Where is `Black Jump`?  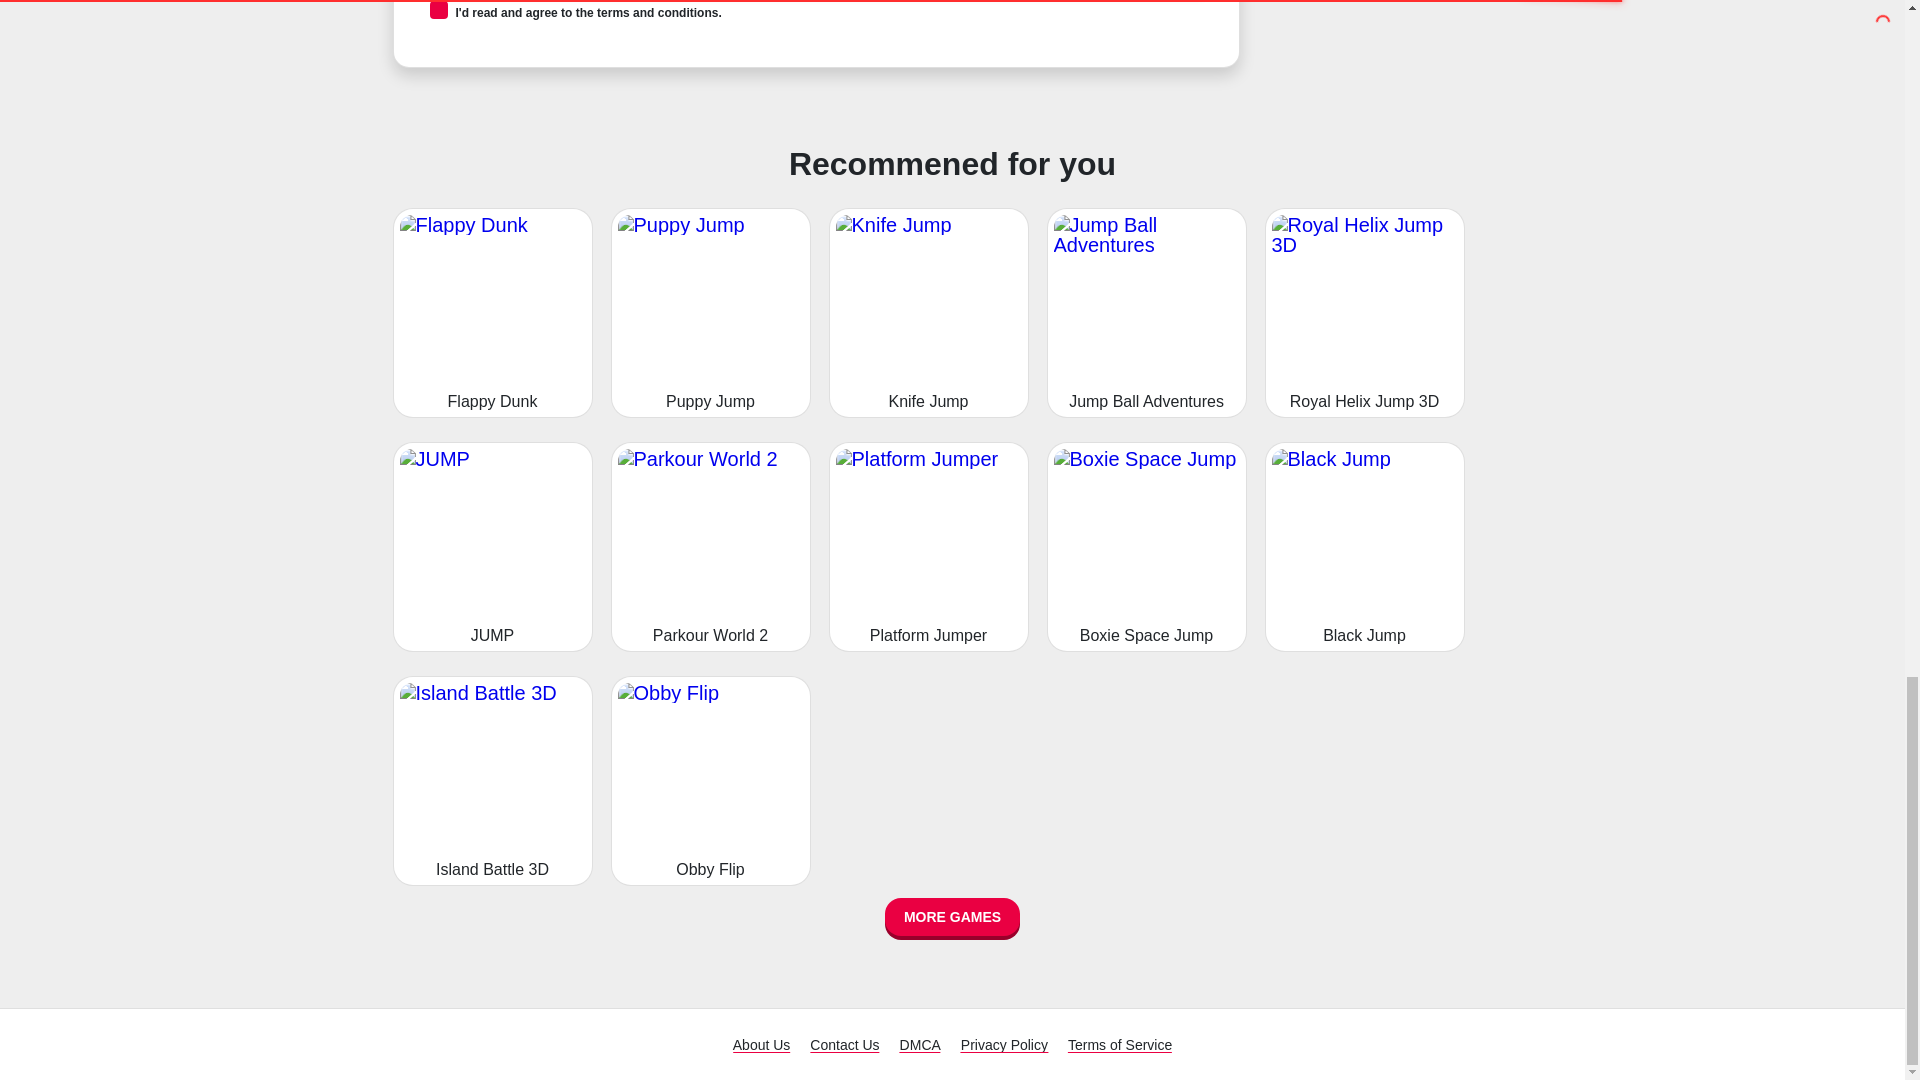 Black Jump is located at coordinates (1363, 546).